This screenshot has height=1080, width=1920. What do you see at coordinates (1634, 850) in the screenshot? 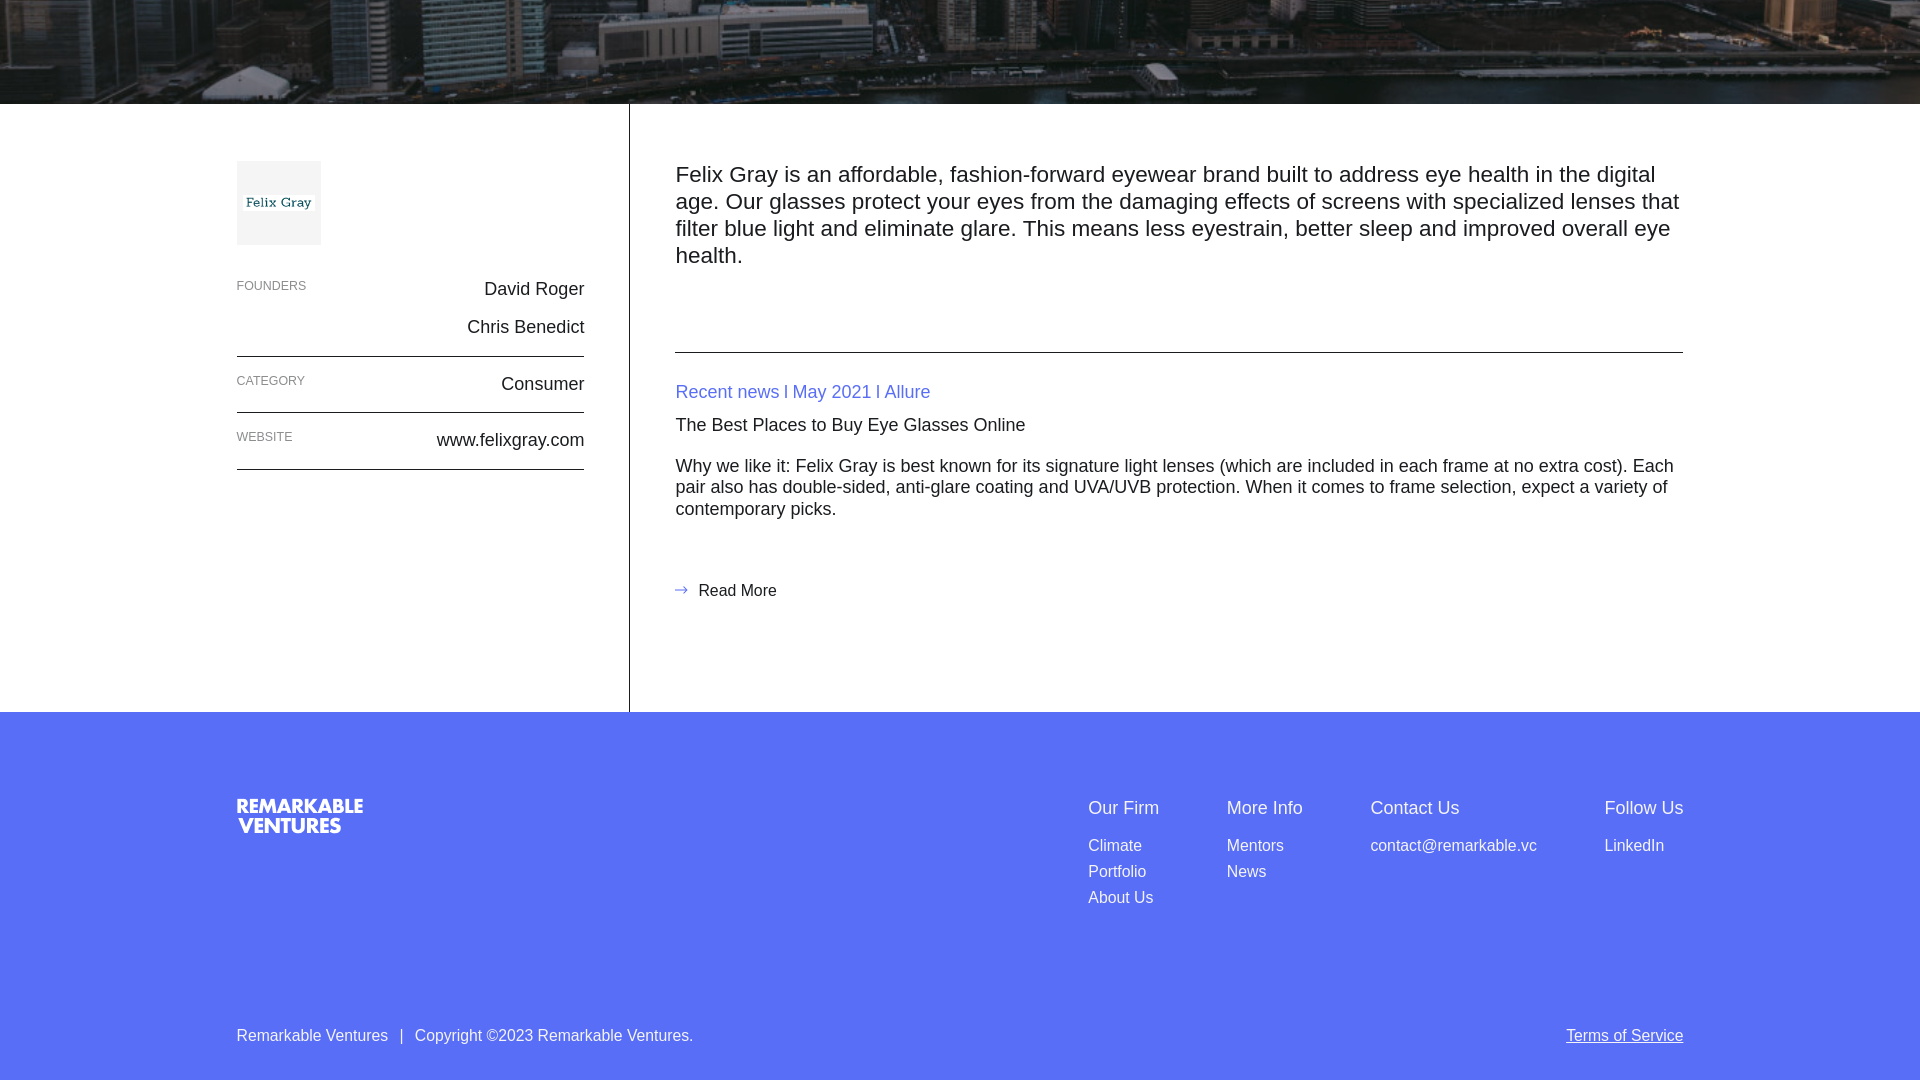
I see `LinkedIn` at bounding box center [1634, 850].